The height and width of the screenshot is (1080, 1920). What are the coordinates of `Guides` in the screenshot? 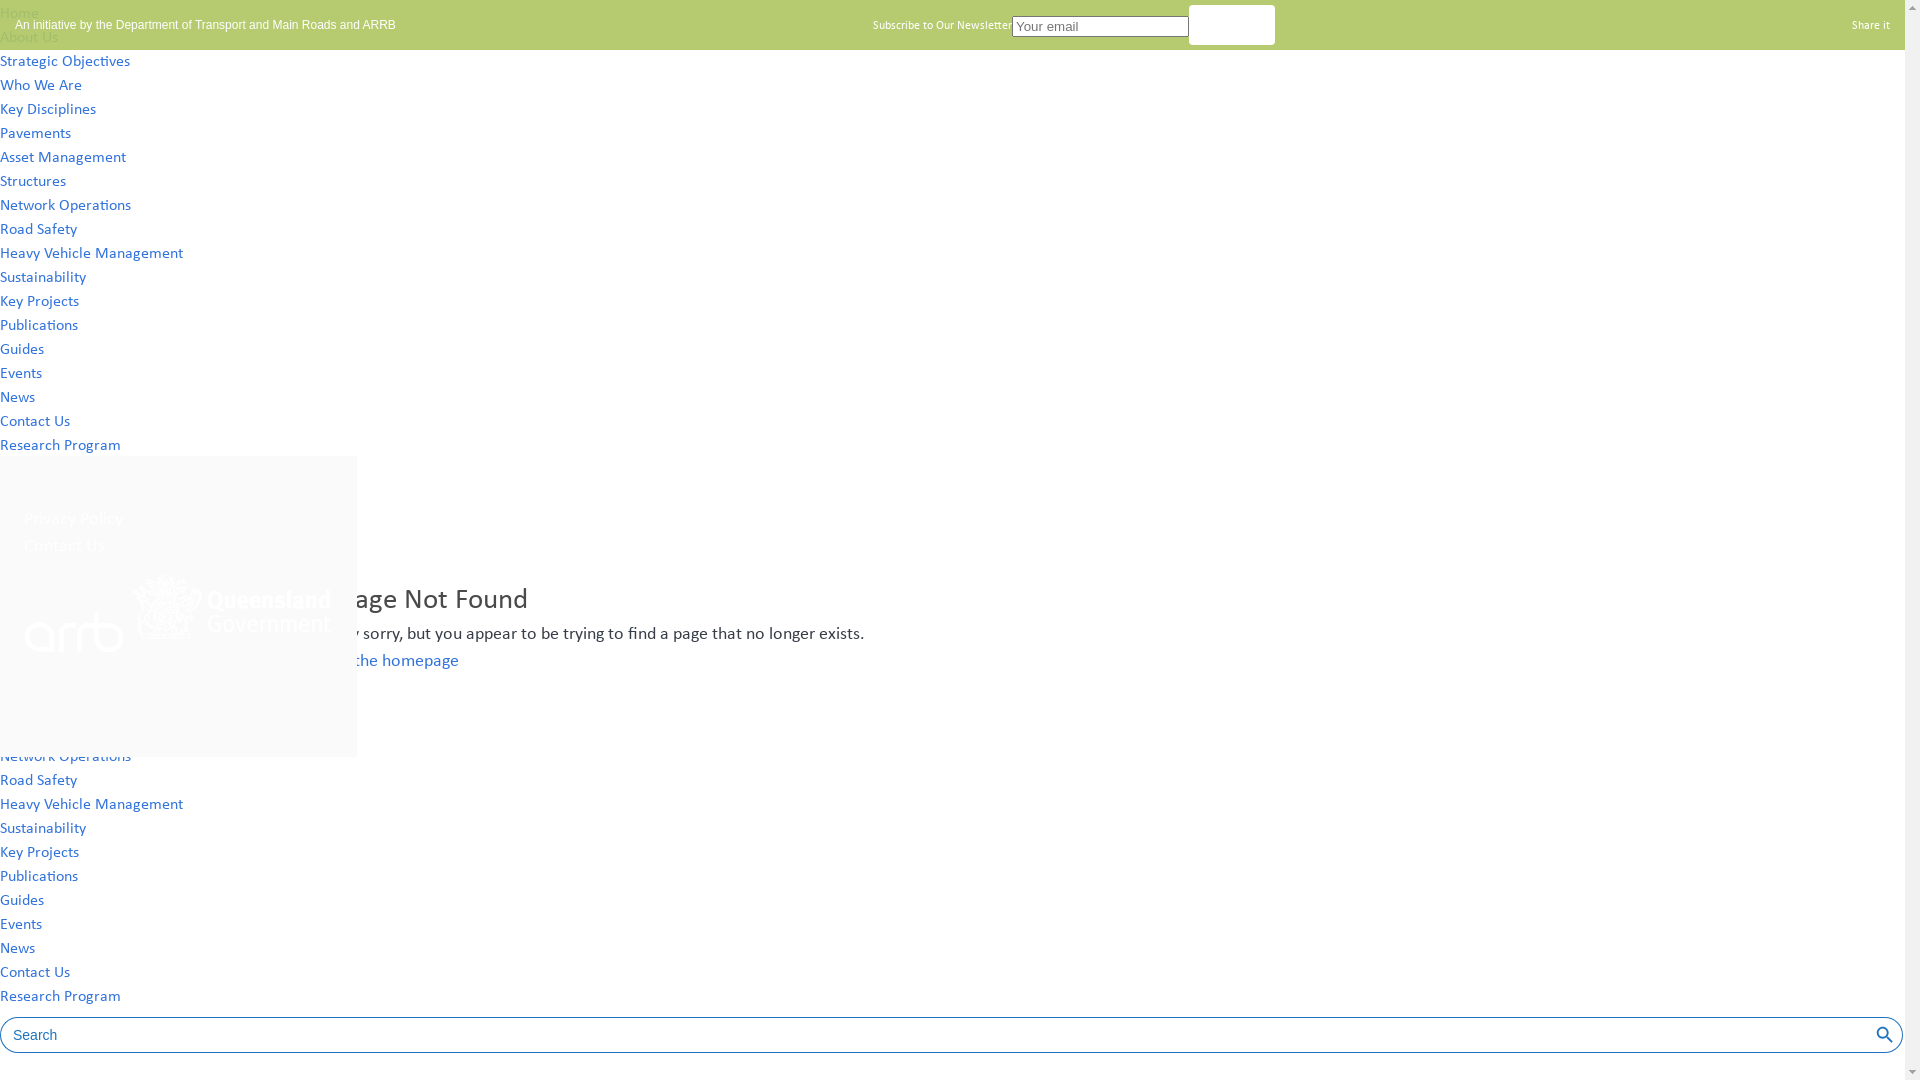 It's located at (22, 348).